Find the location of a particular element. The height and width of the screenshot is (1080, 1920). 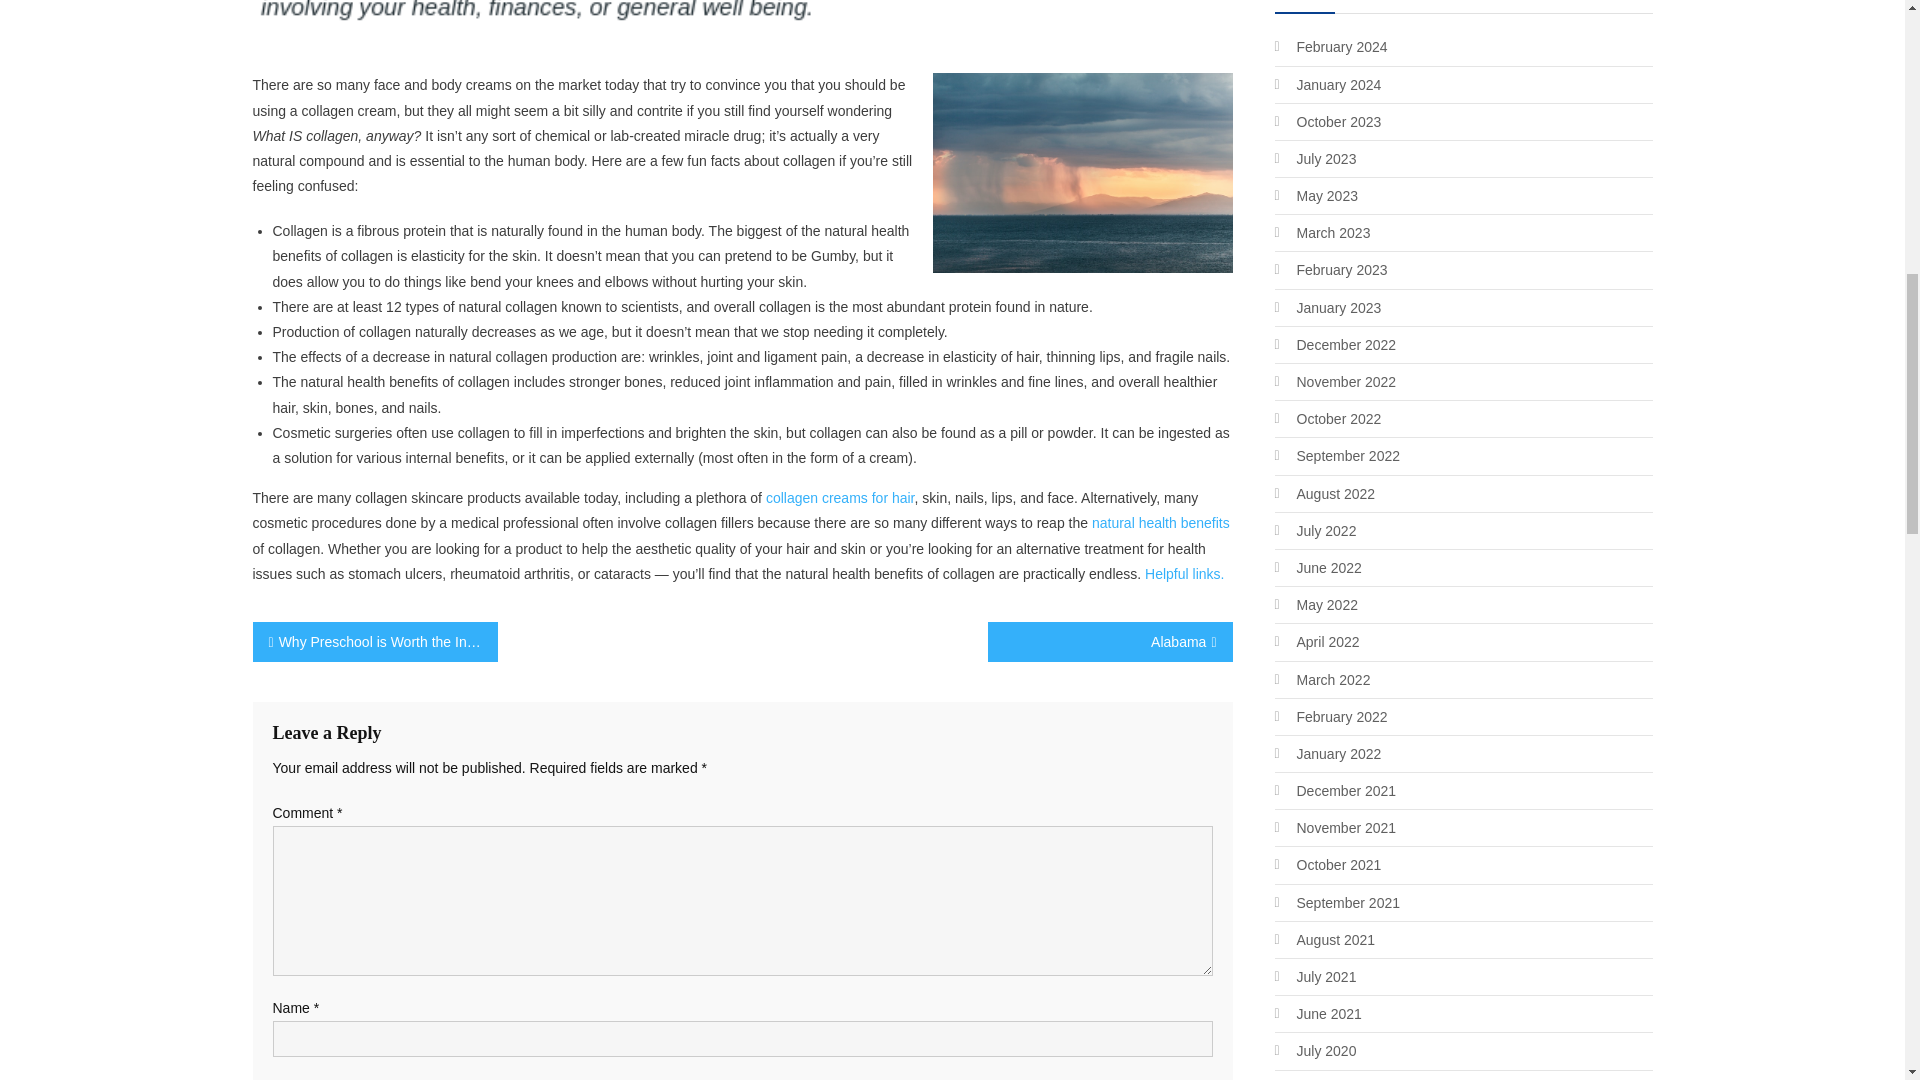

February 2023 is located at coordinates (1330, 270).